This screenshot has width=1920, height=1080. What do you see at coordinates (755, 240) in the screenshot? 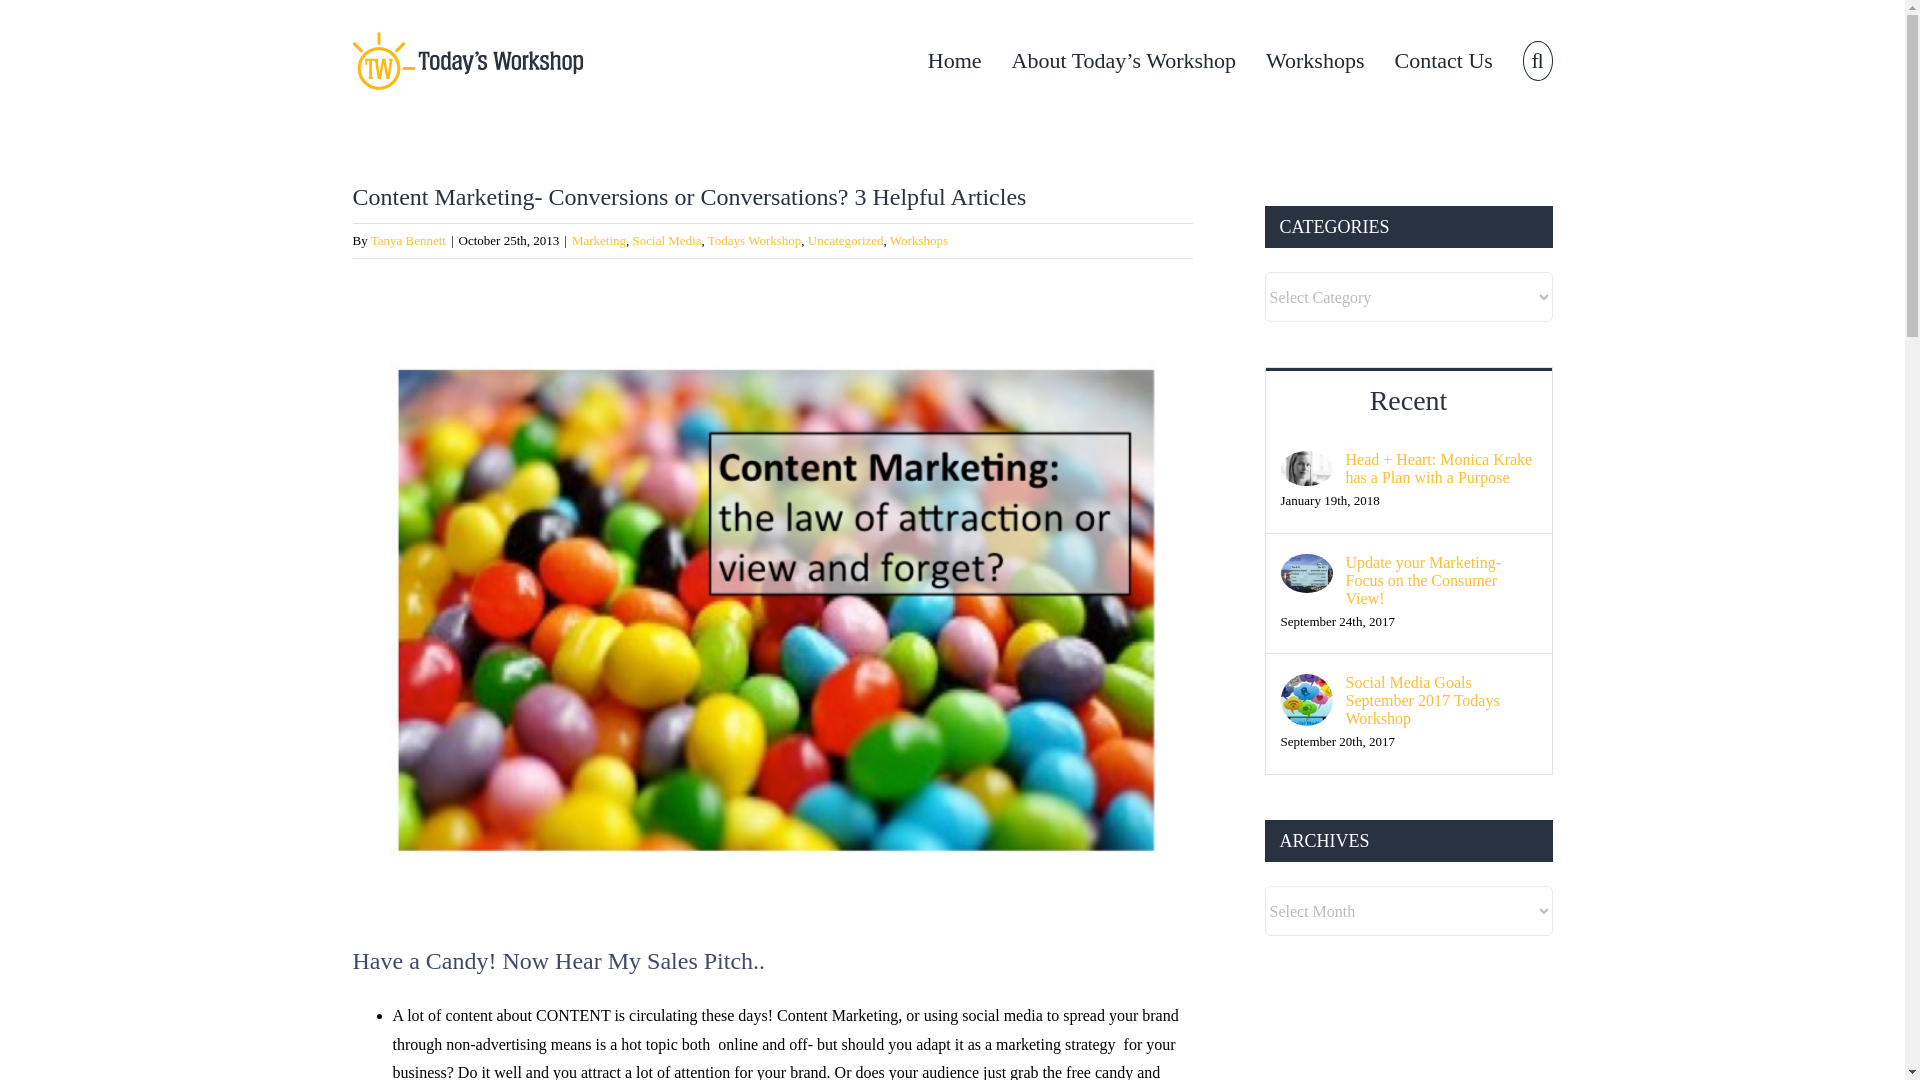
I see `Todays Workshop` at bounding box center [755, 240].